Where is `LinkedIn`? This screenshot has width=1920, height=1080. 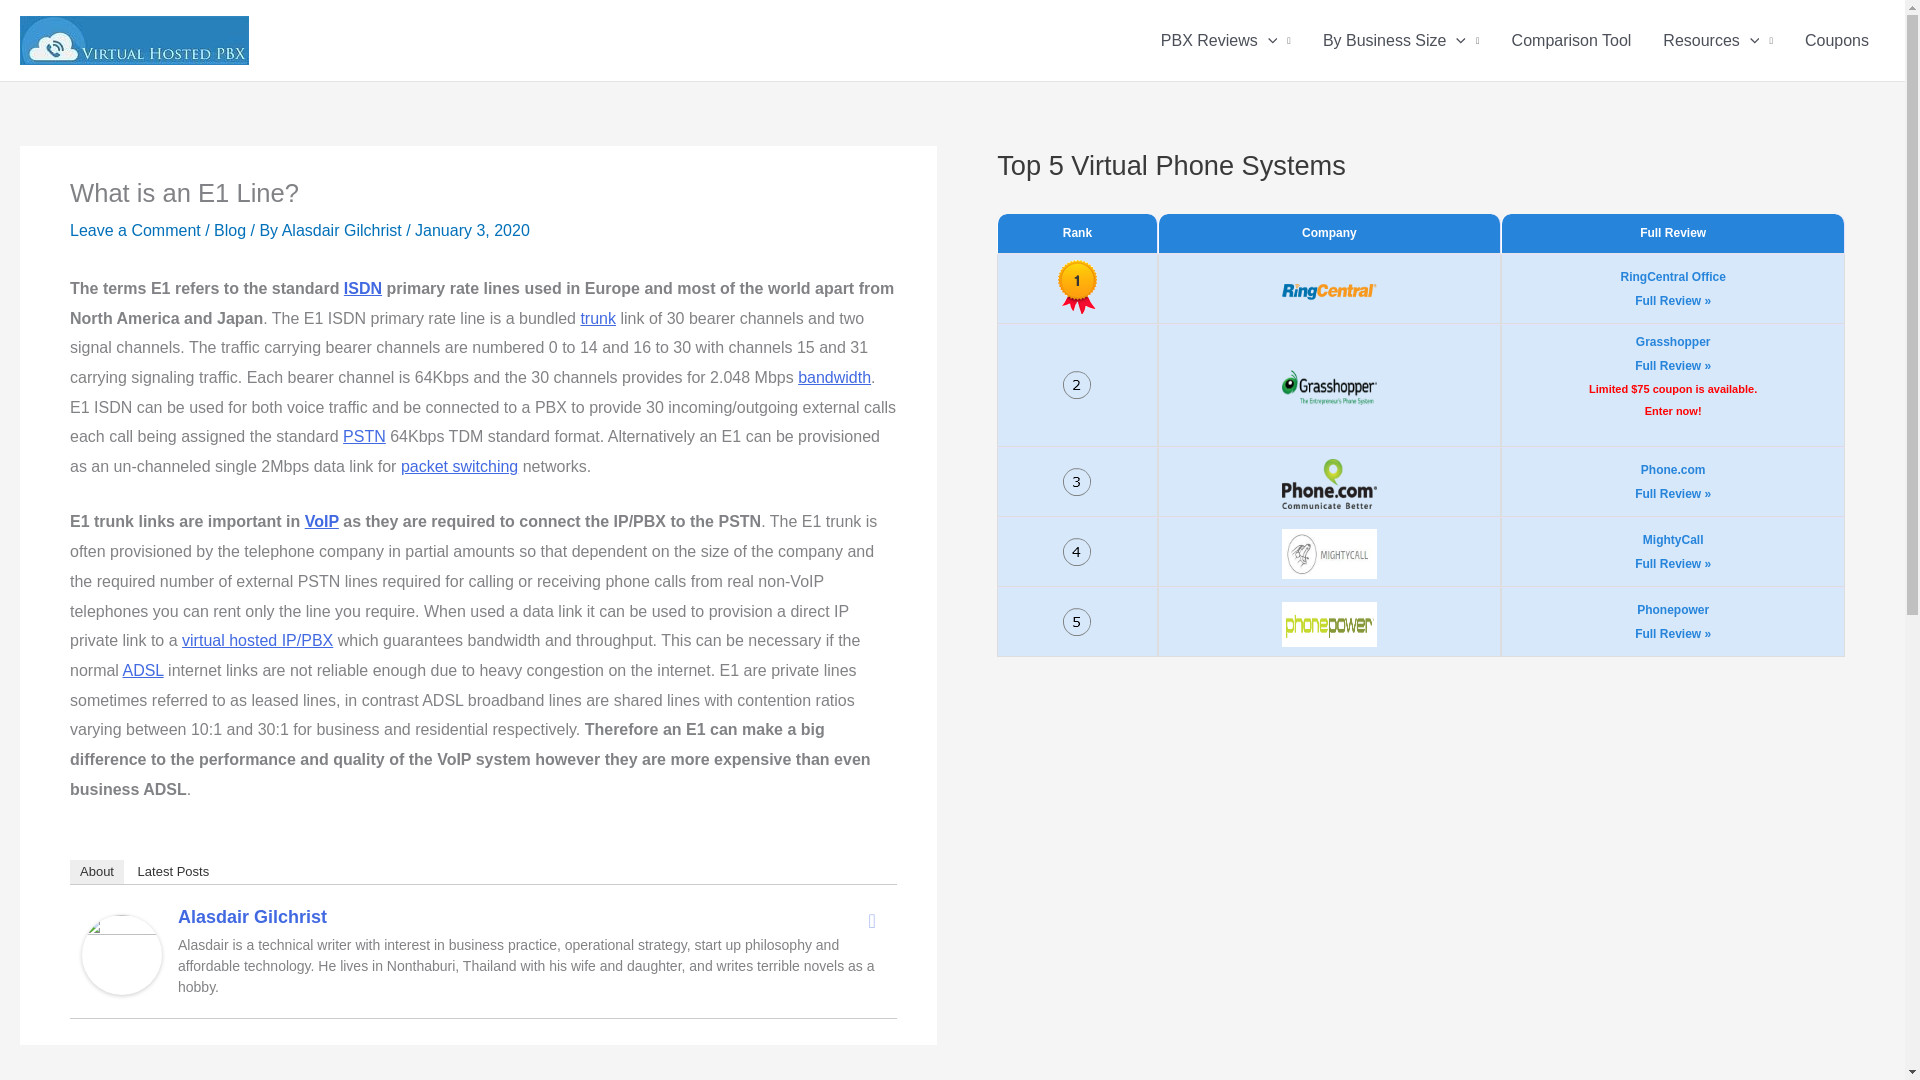
LinkedIn is located at coordinates (872, 921).